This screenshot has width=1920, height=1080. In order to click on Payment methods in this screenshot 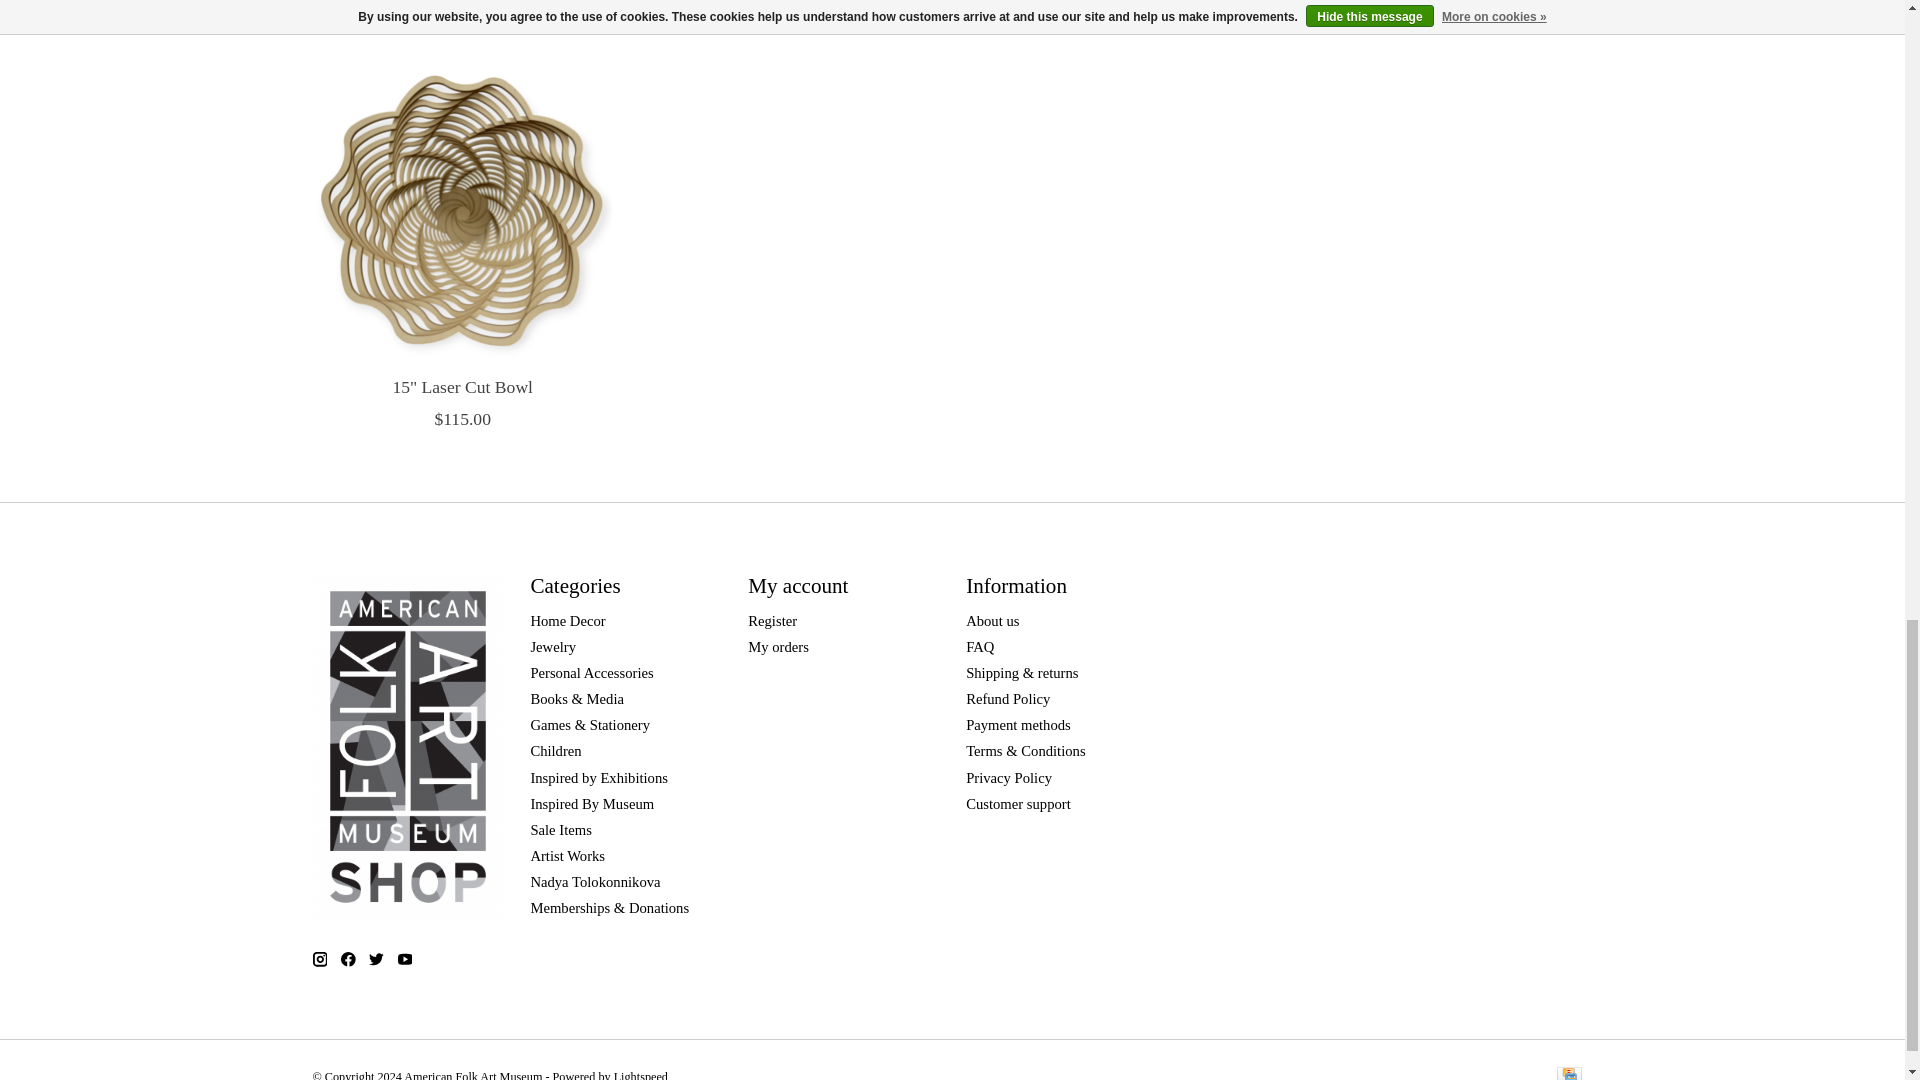, I will do `click(1018, 725)`.